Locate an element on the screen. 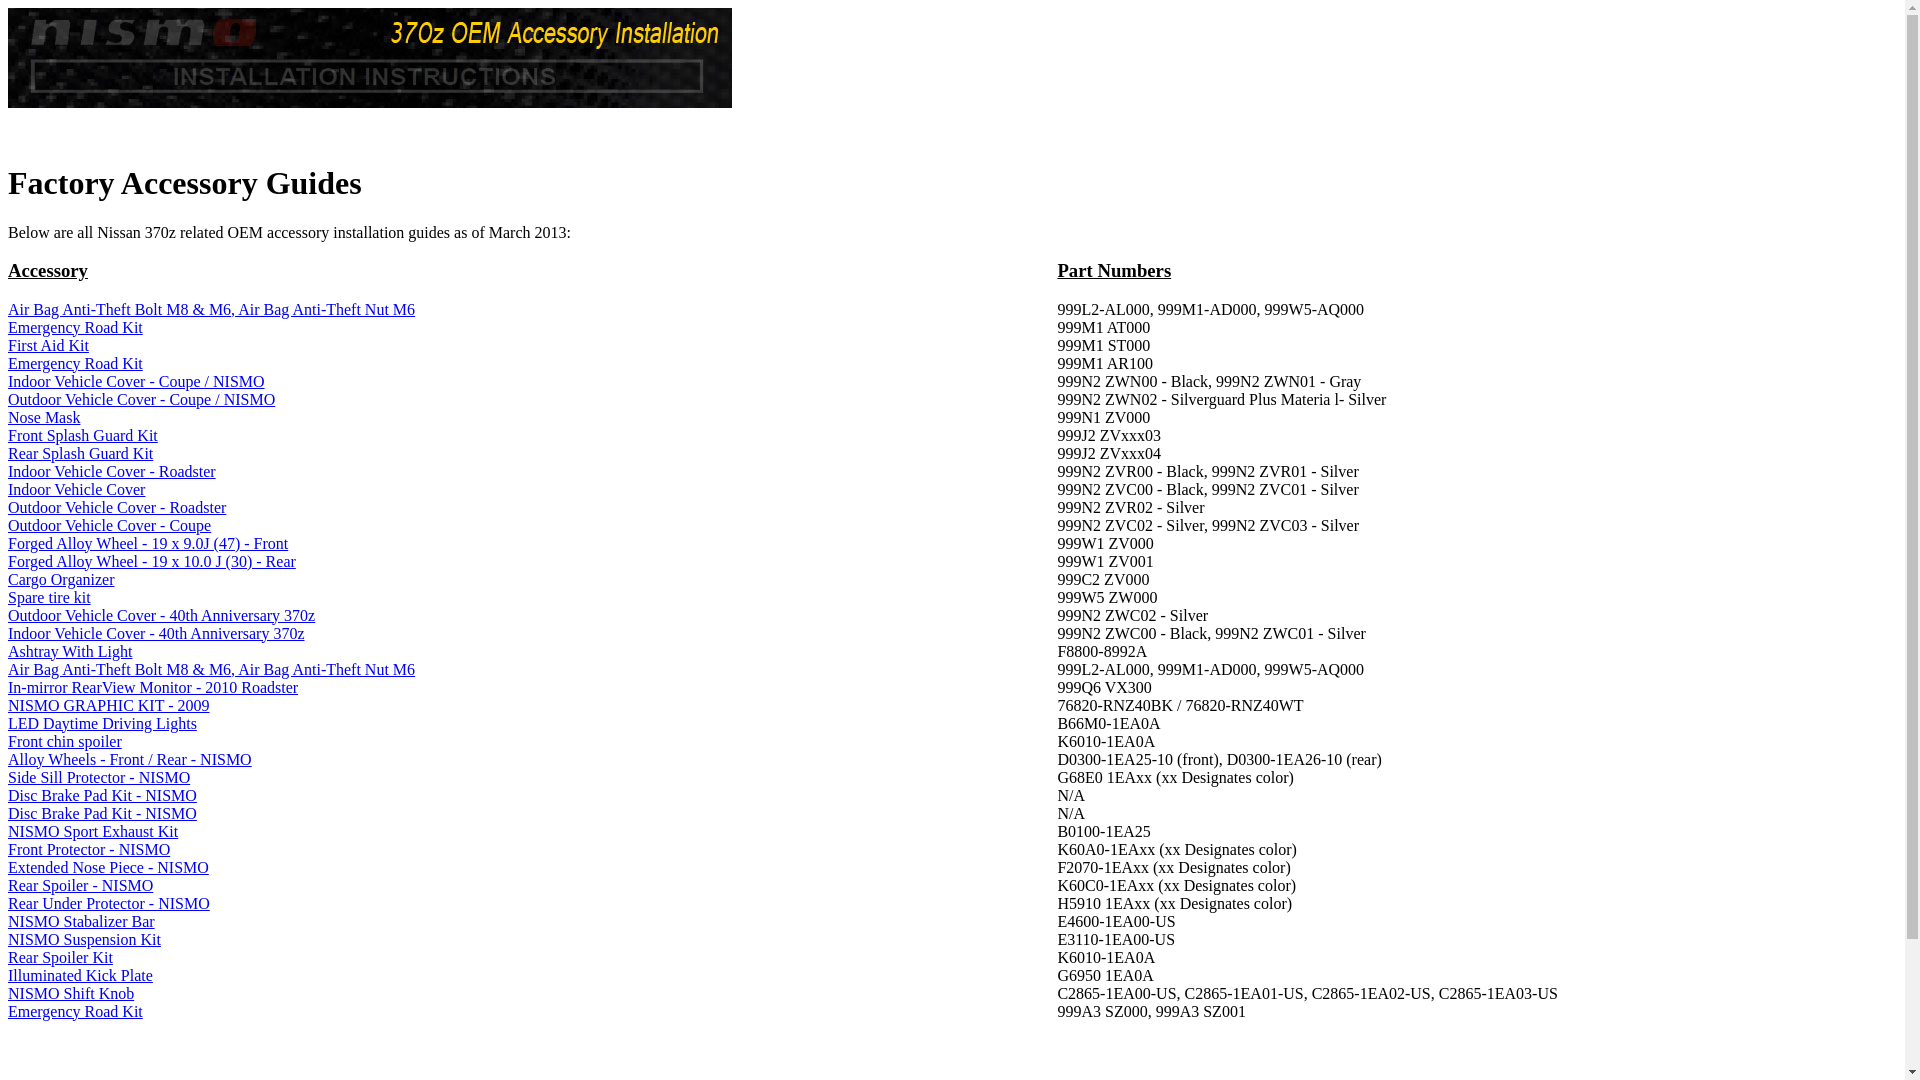  Spare tire kit is located at coordinates (50, 598).